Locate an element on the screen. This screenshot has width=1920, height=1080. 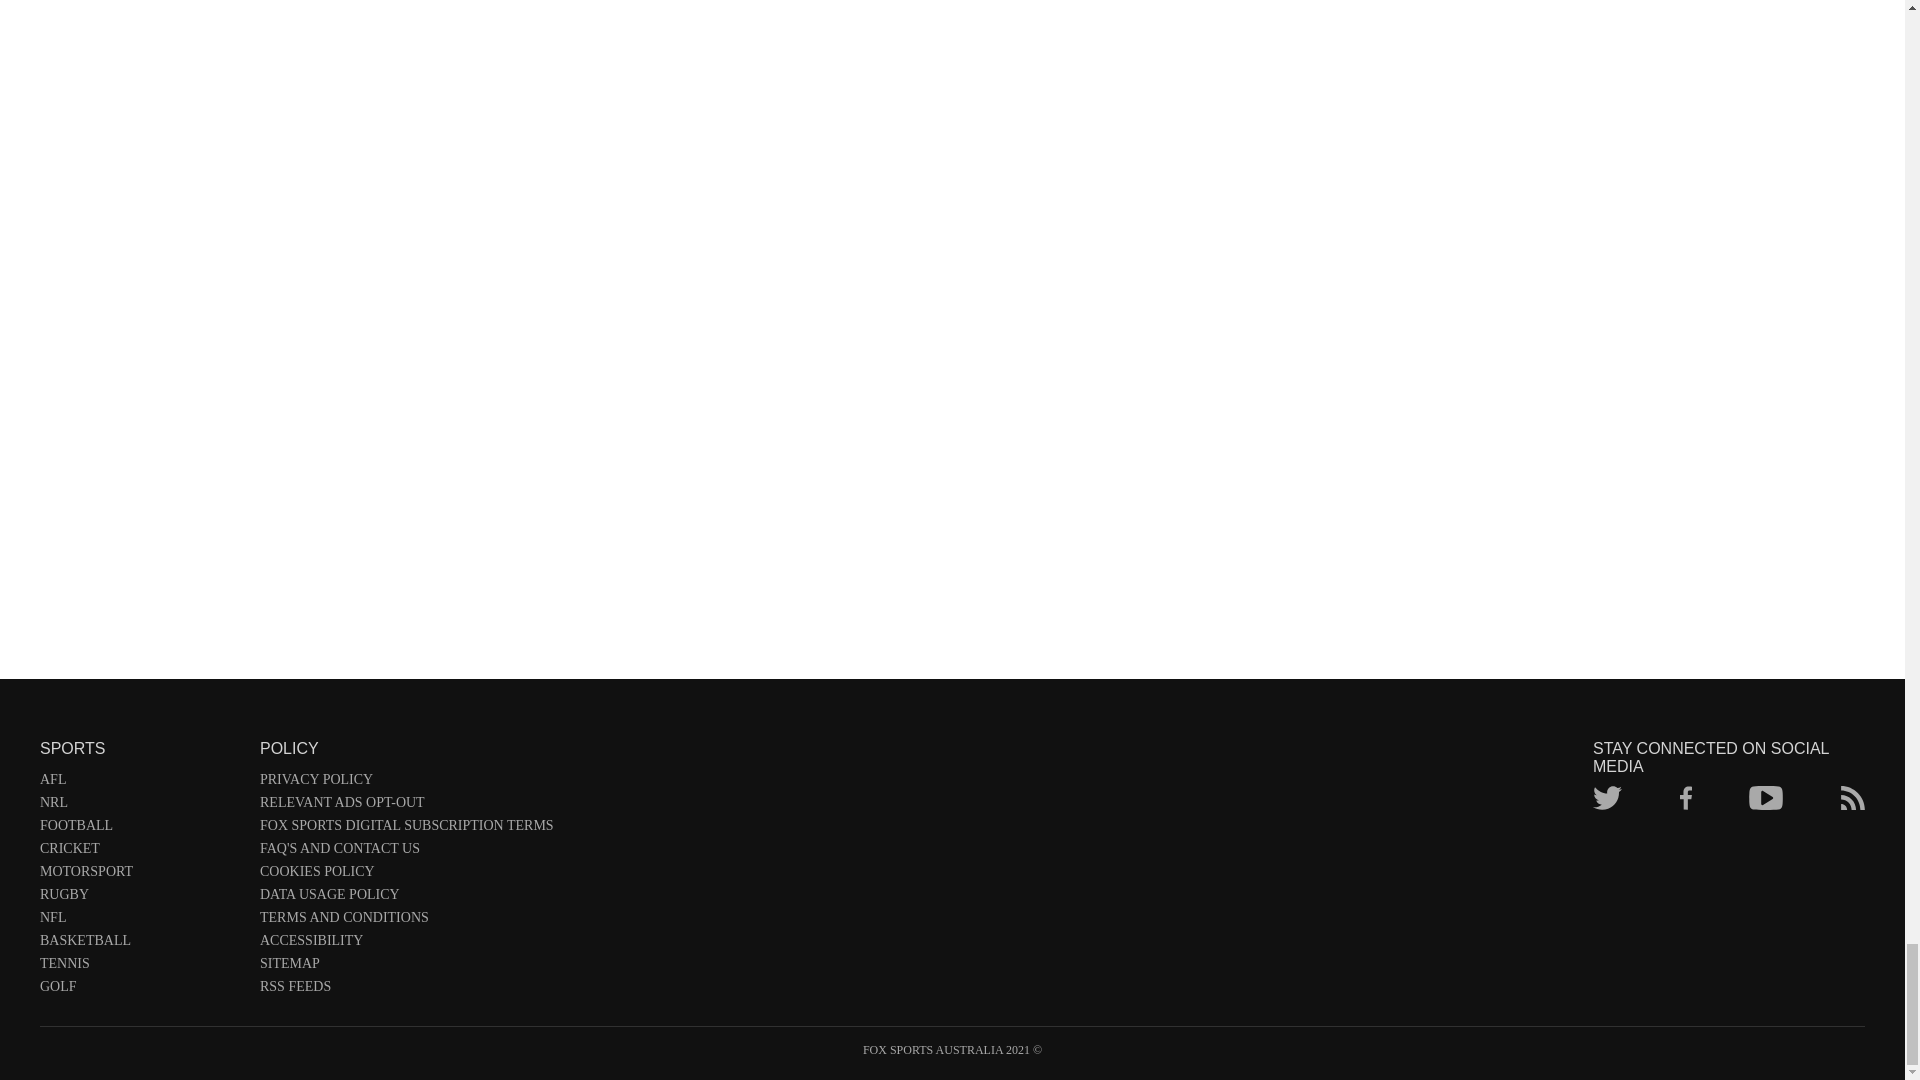
TENNIS is located at coordinates (140, 966).